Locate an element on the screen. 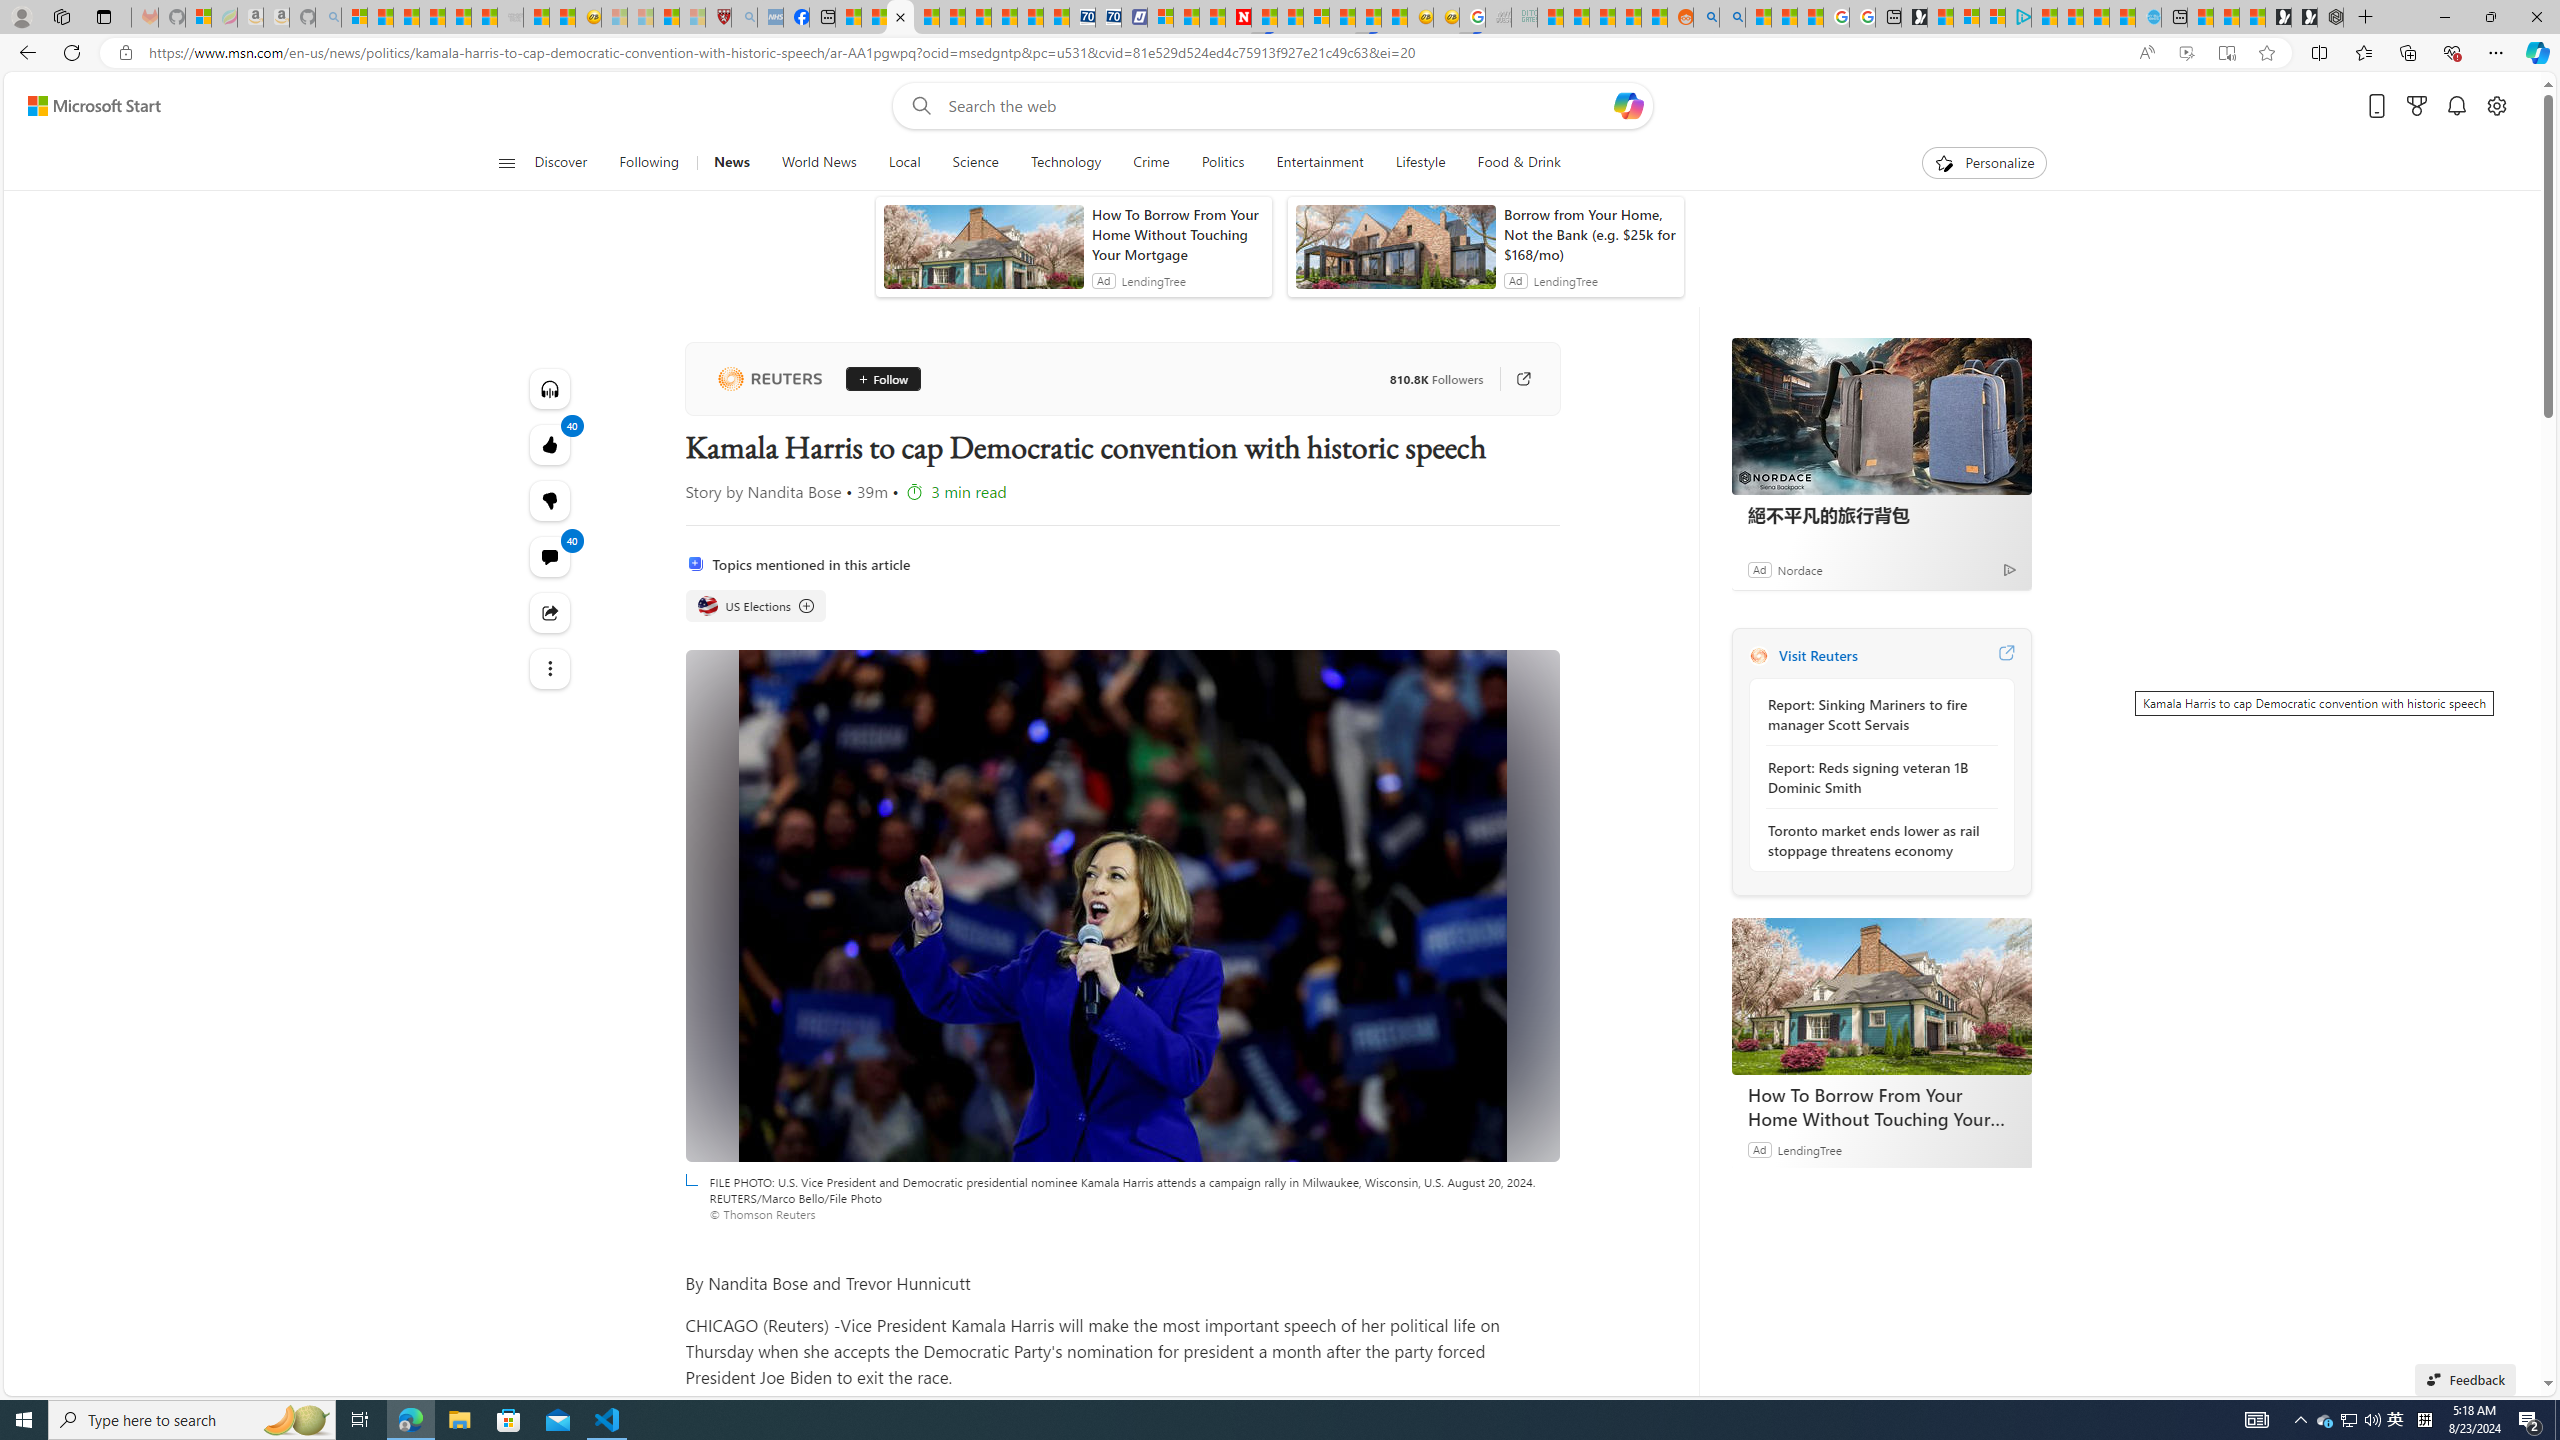  Science - MSN is located at coordinates (666, 17).